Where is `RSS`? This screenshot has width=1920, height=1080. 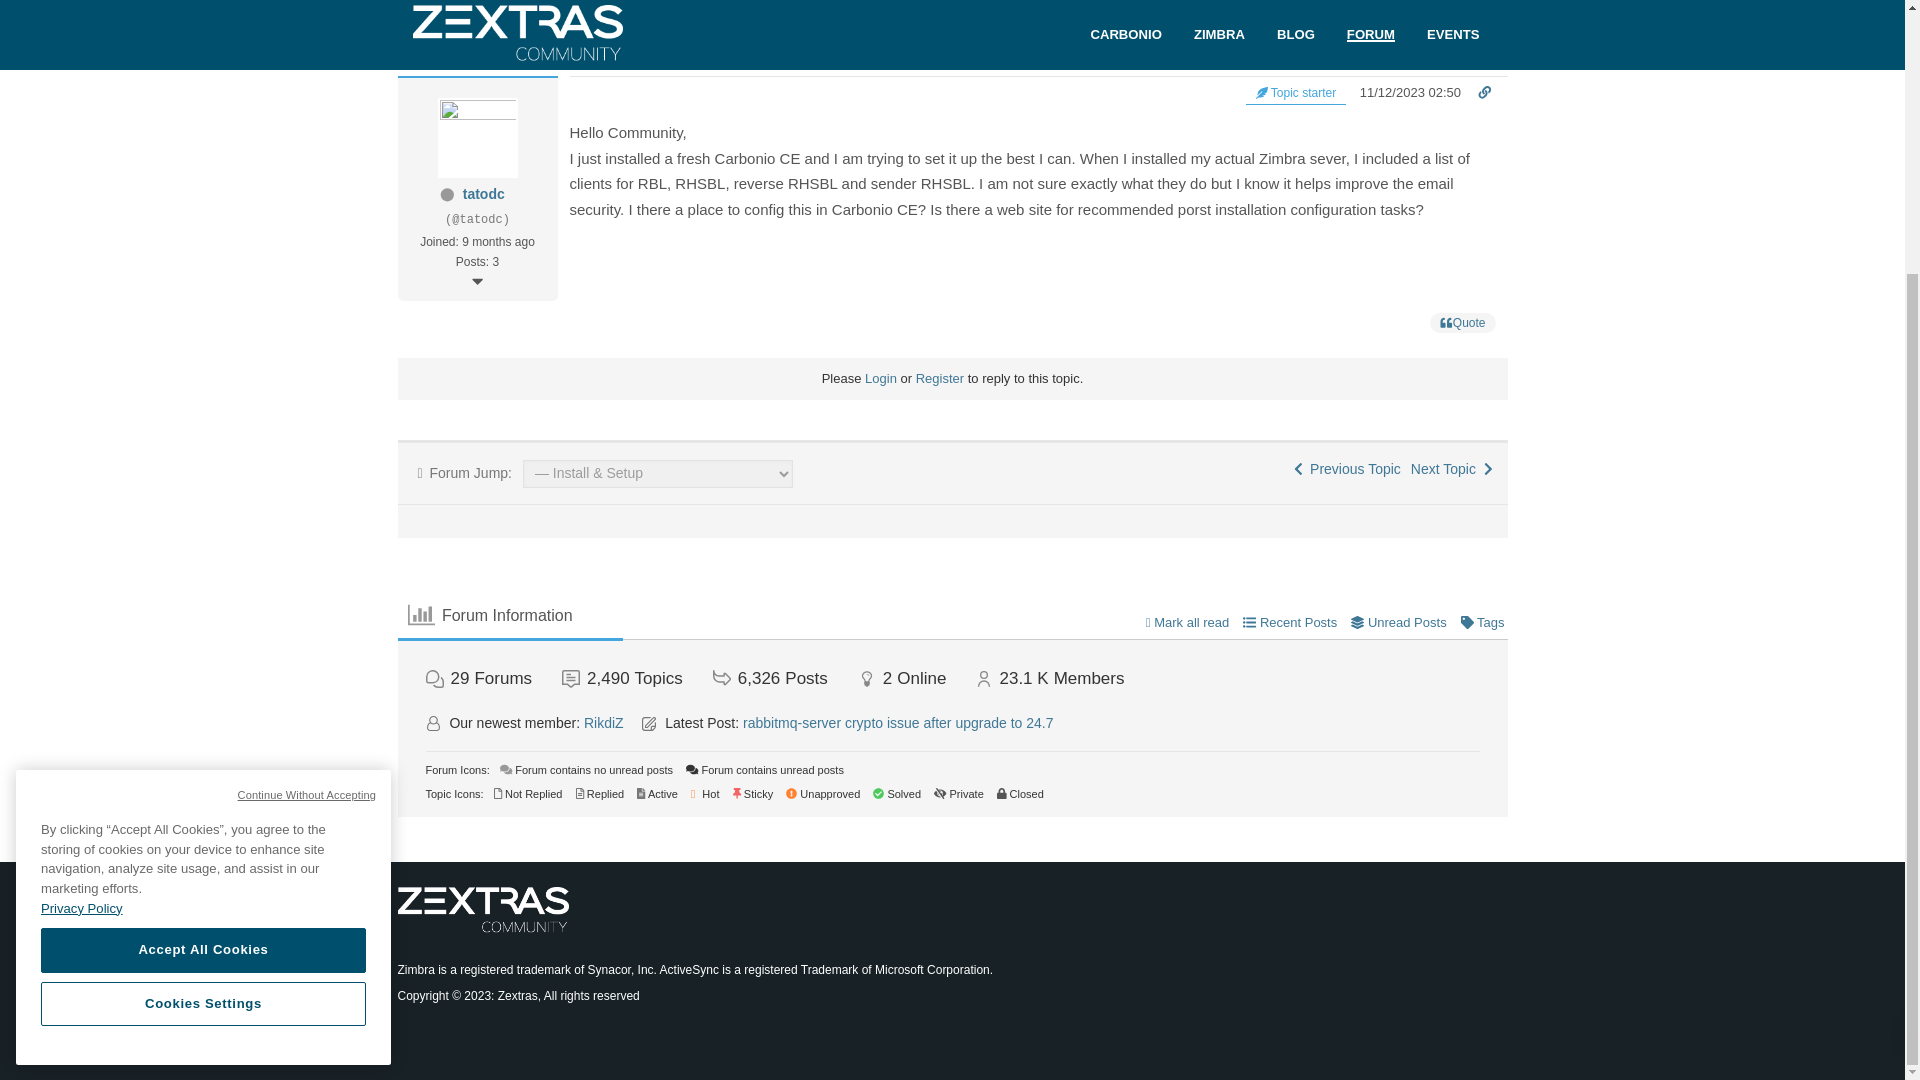
RSS is located at coordinates (1466, 46).